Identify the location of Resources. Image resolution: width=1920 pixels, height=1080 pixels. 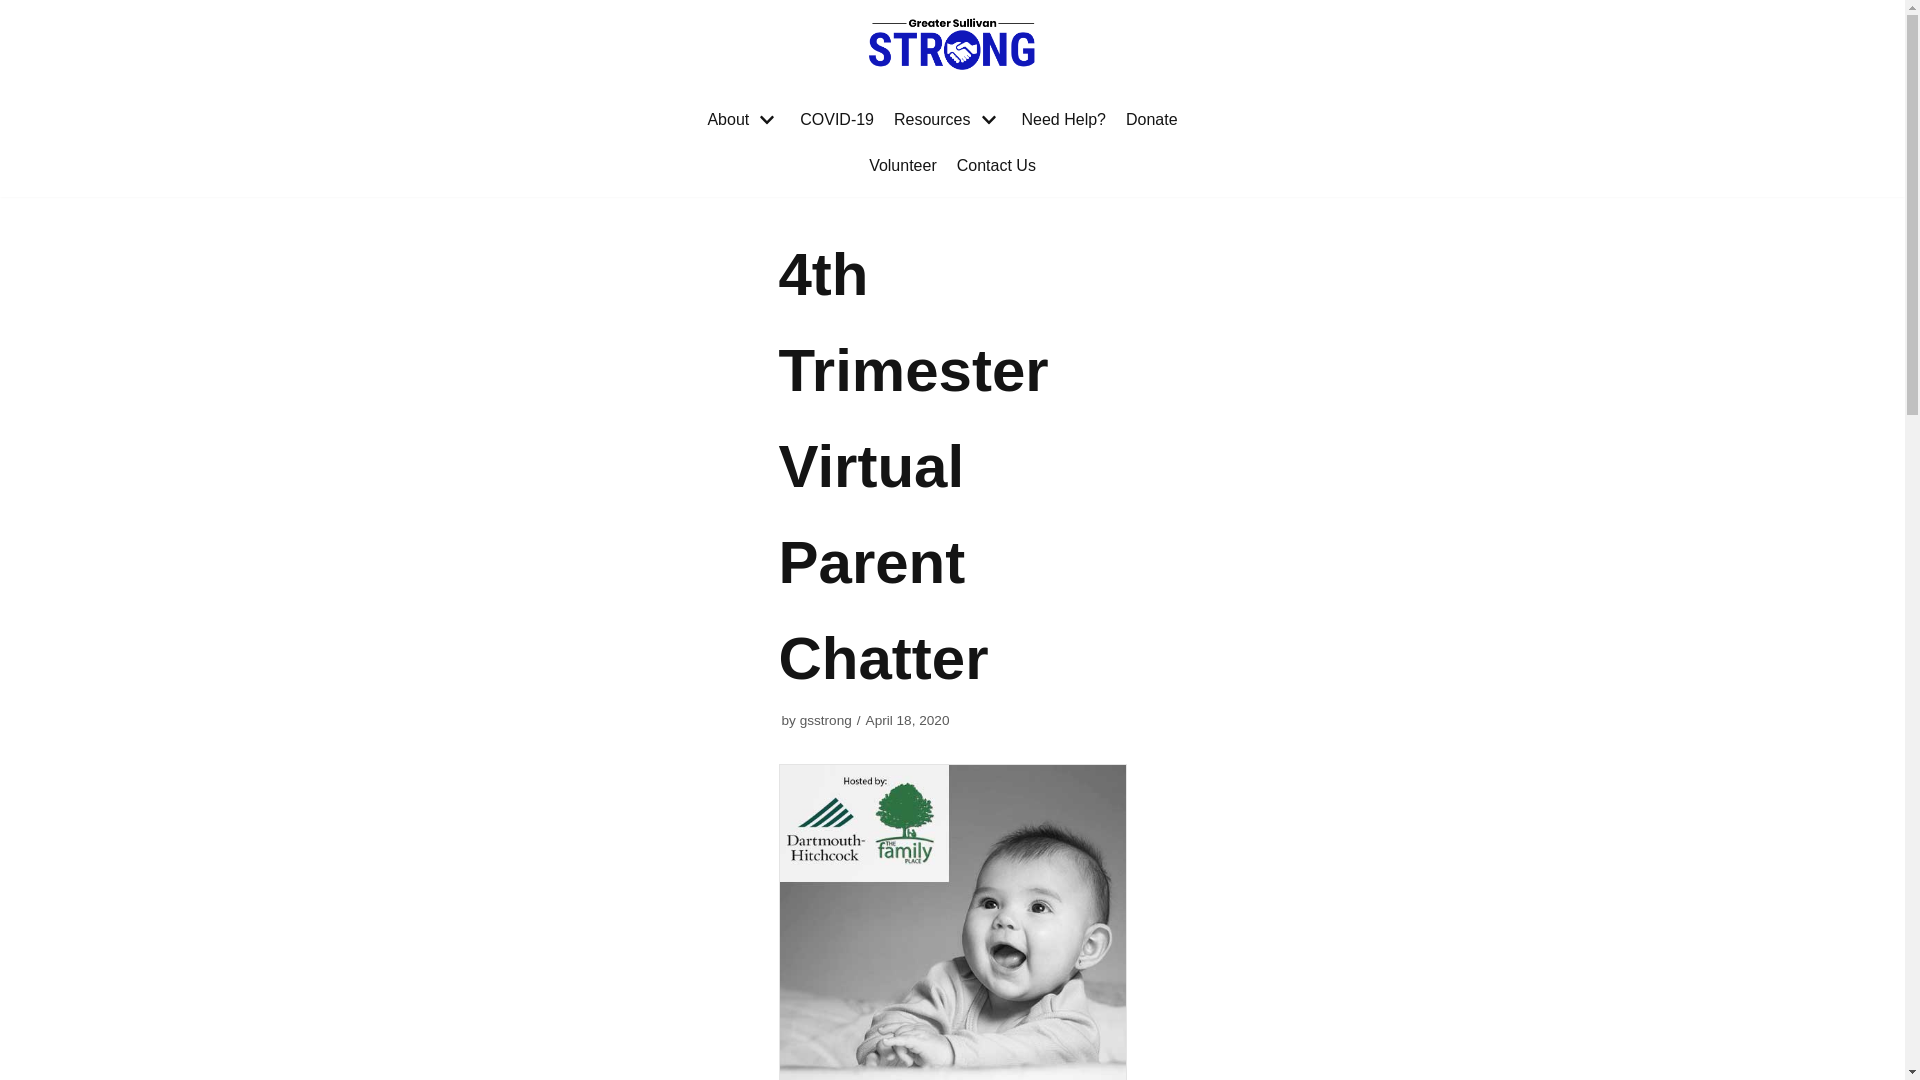
(947, 119).